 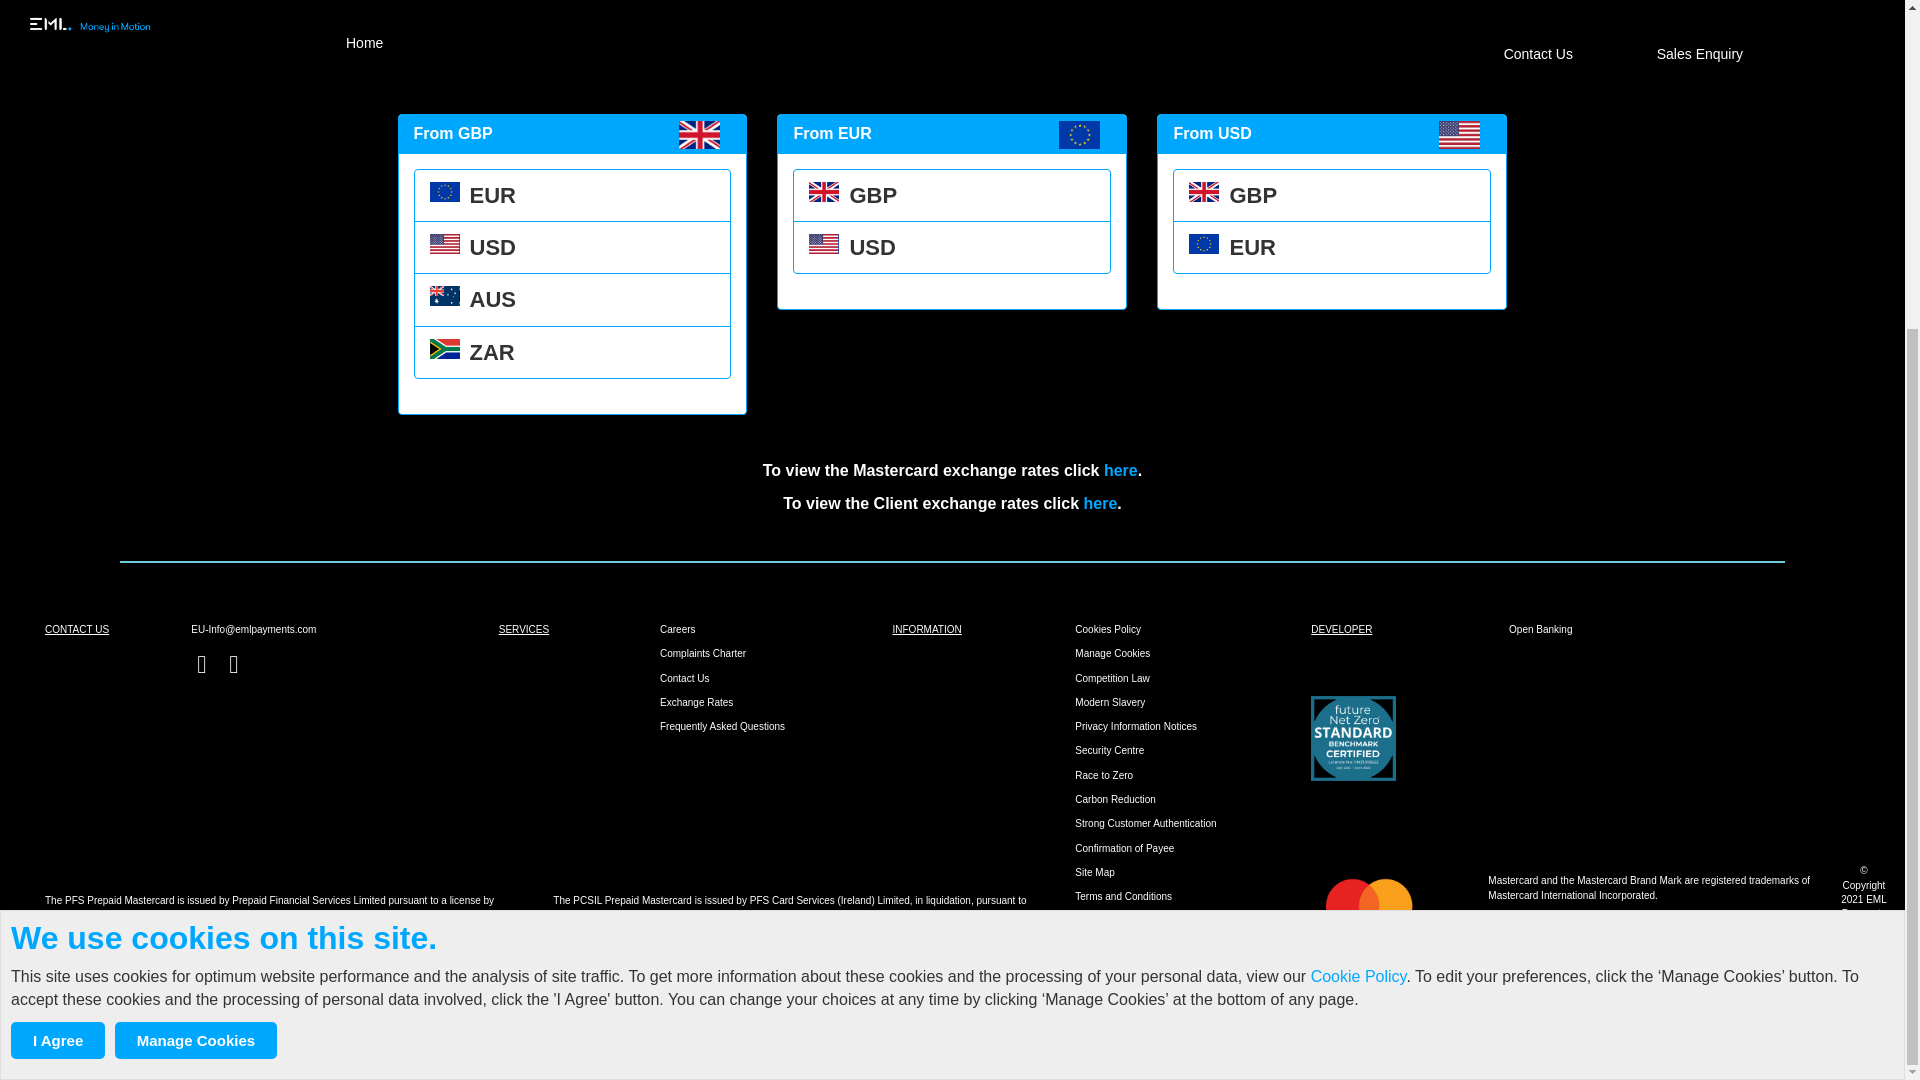 I want to click on Privacy Information Notices, so click(x=1136, y=726).